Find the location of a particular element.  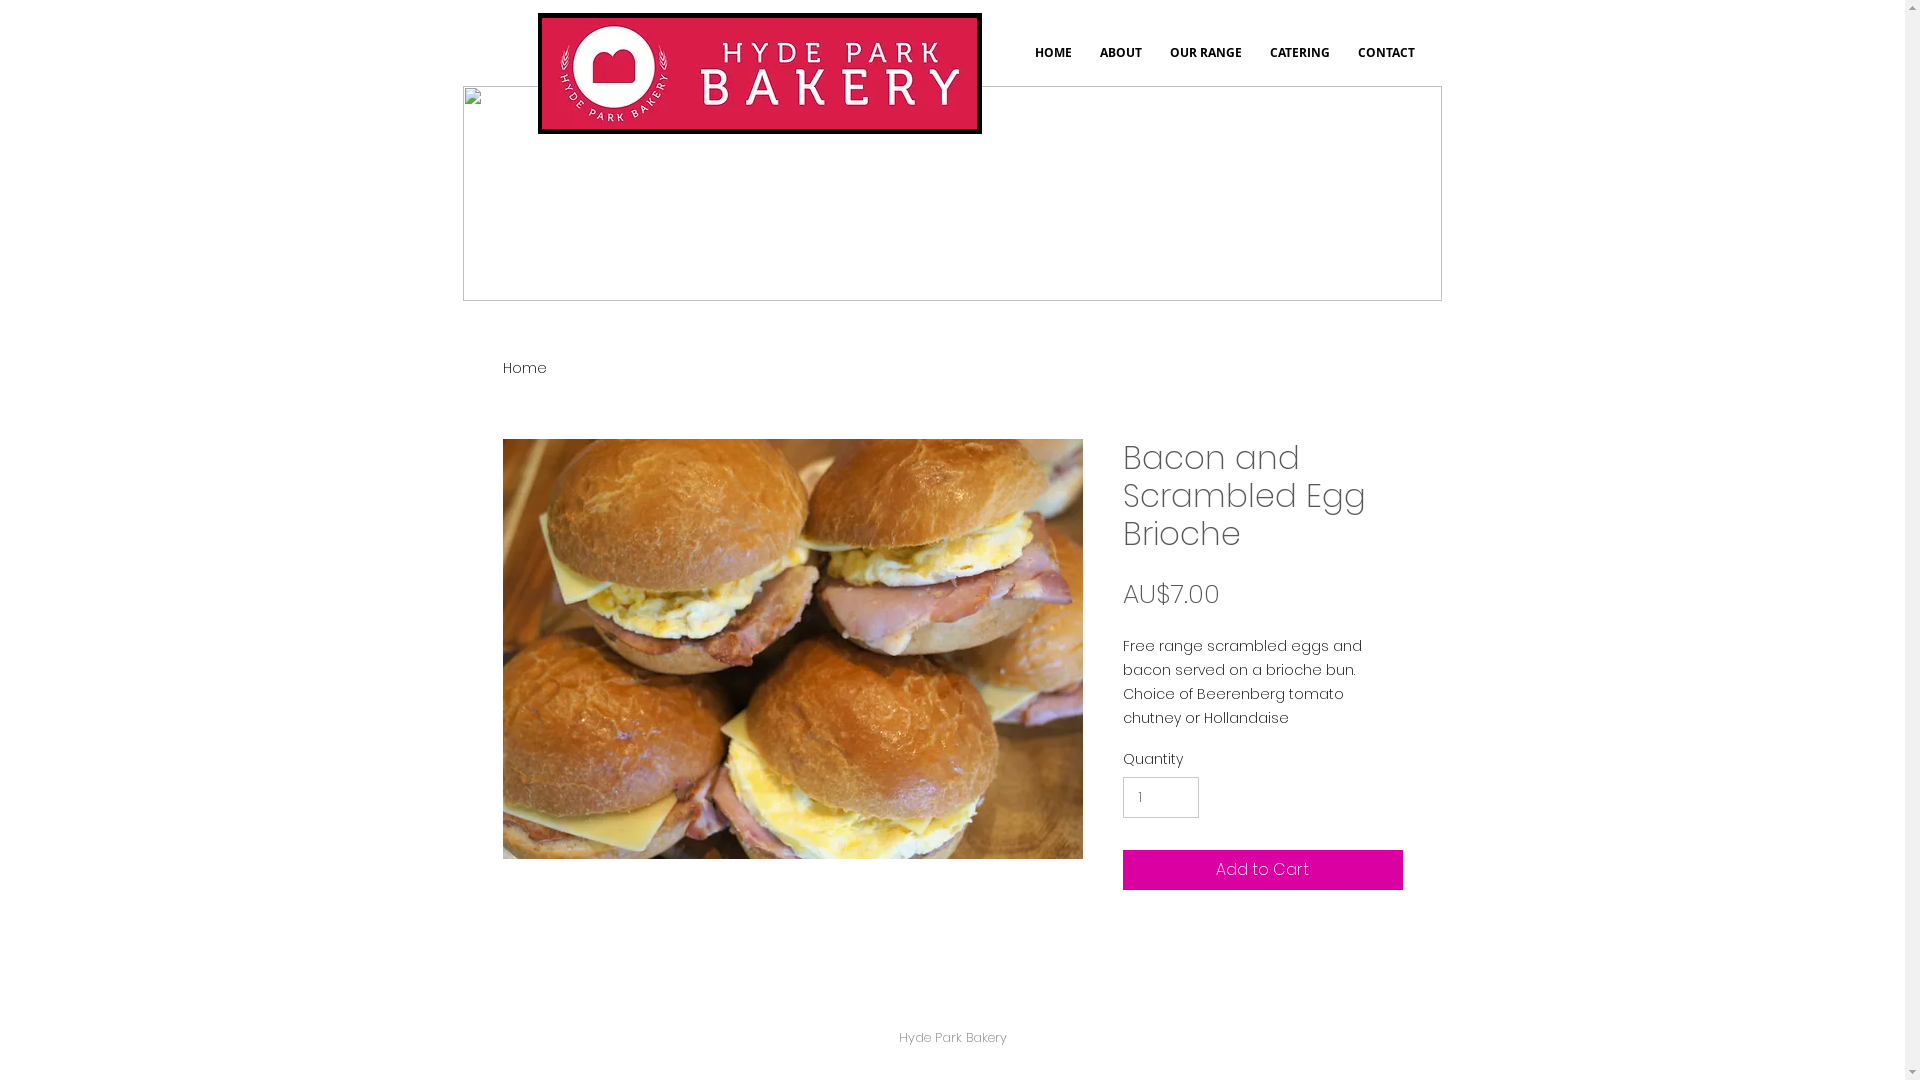

HOME is located at coordinates (1052, 62).